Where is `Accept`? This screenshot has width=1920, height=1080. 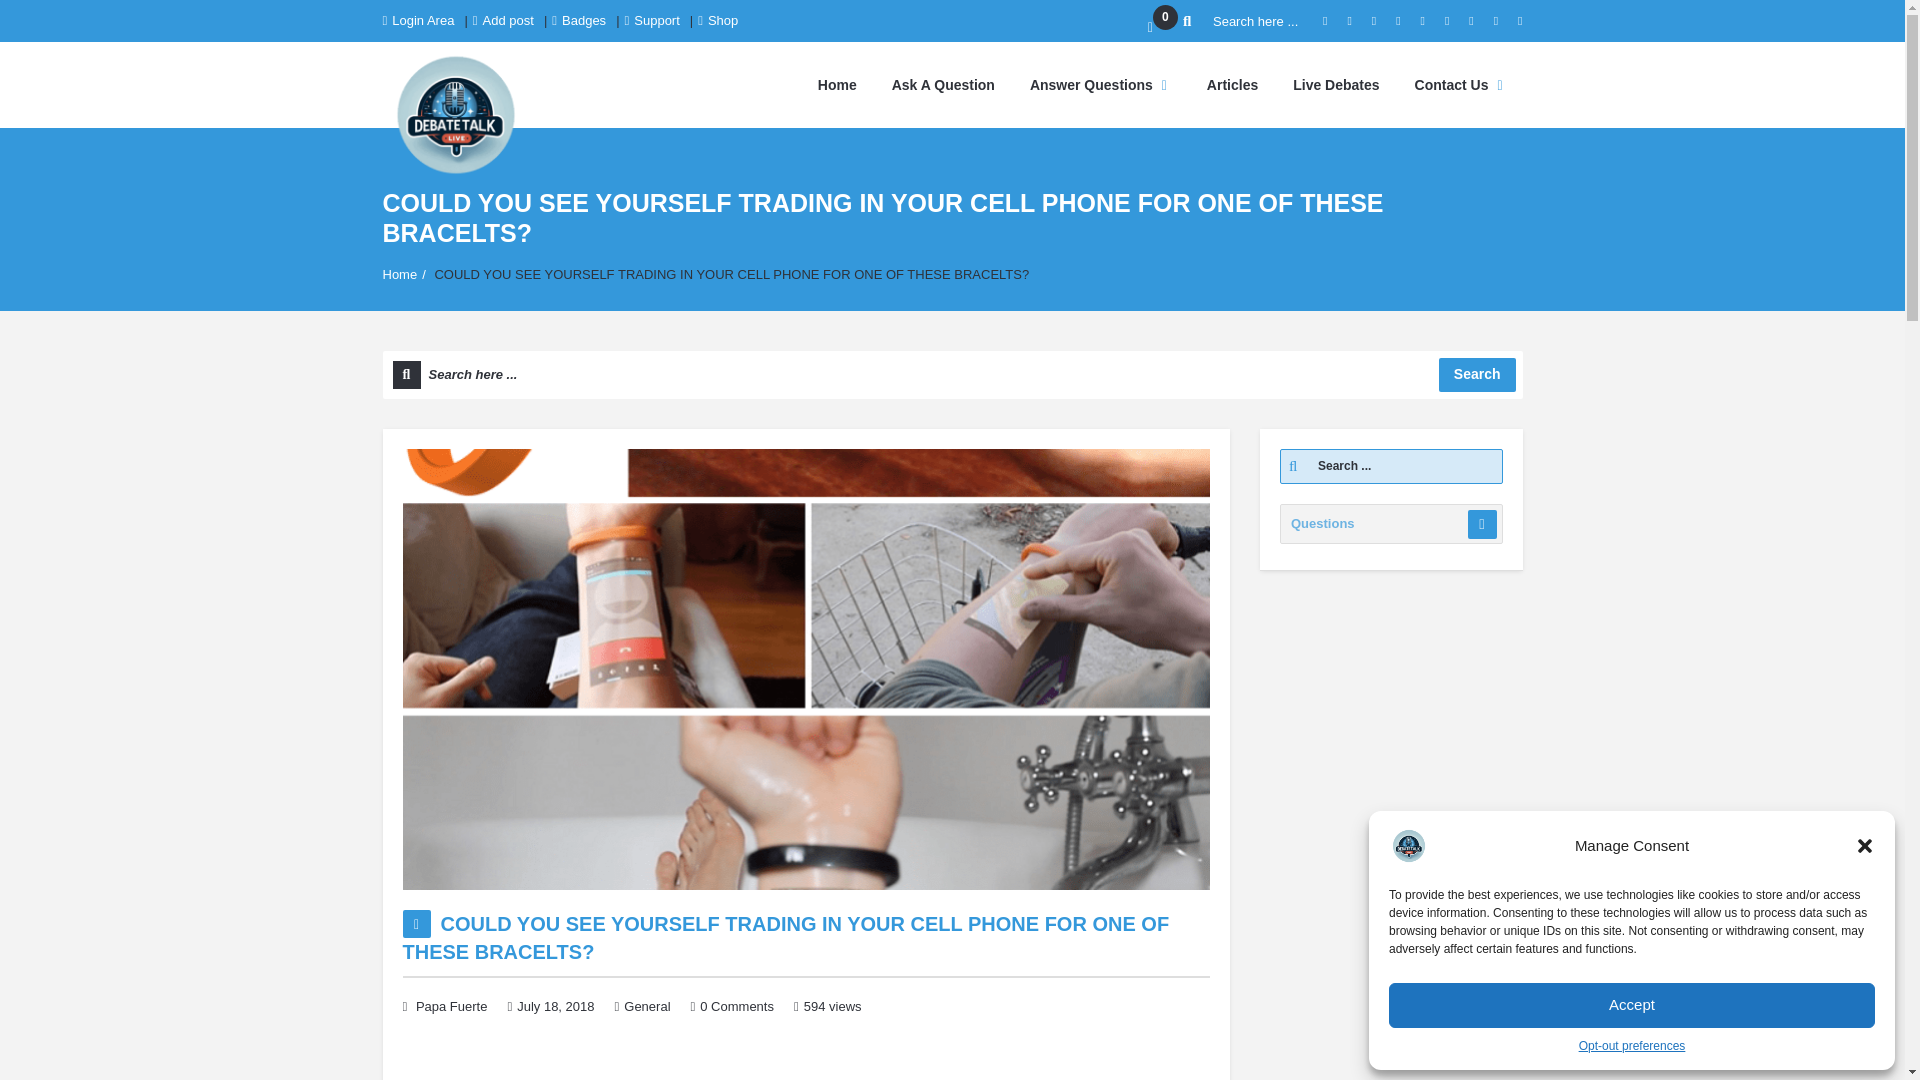 Accept is located at coordinates (1632, 1005).